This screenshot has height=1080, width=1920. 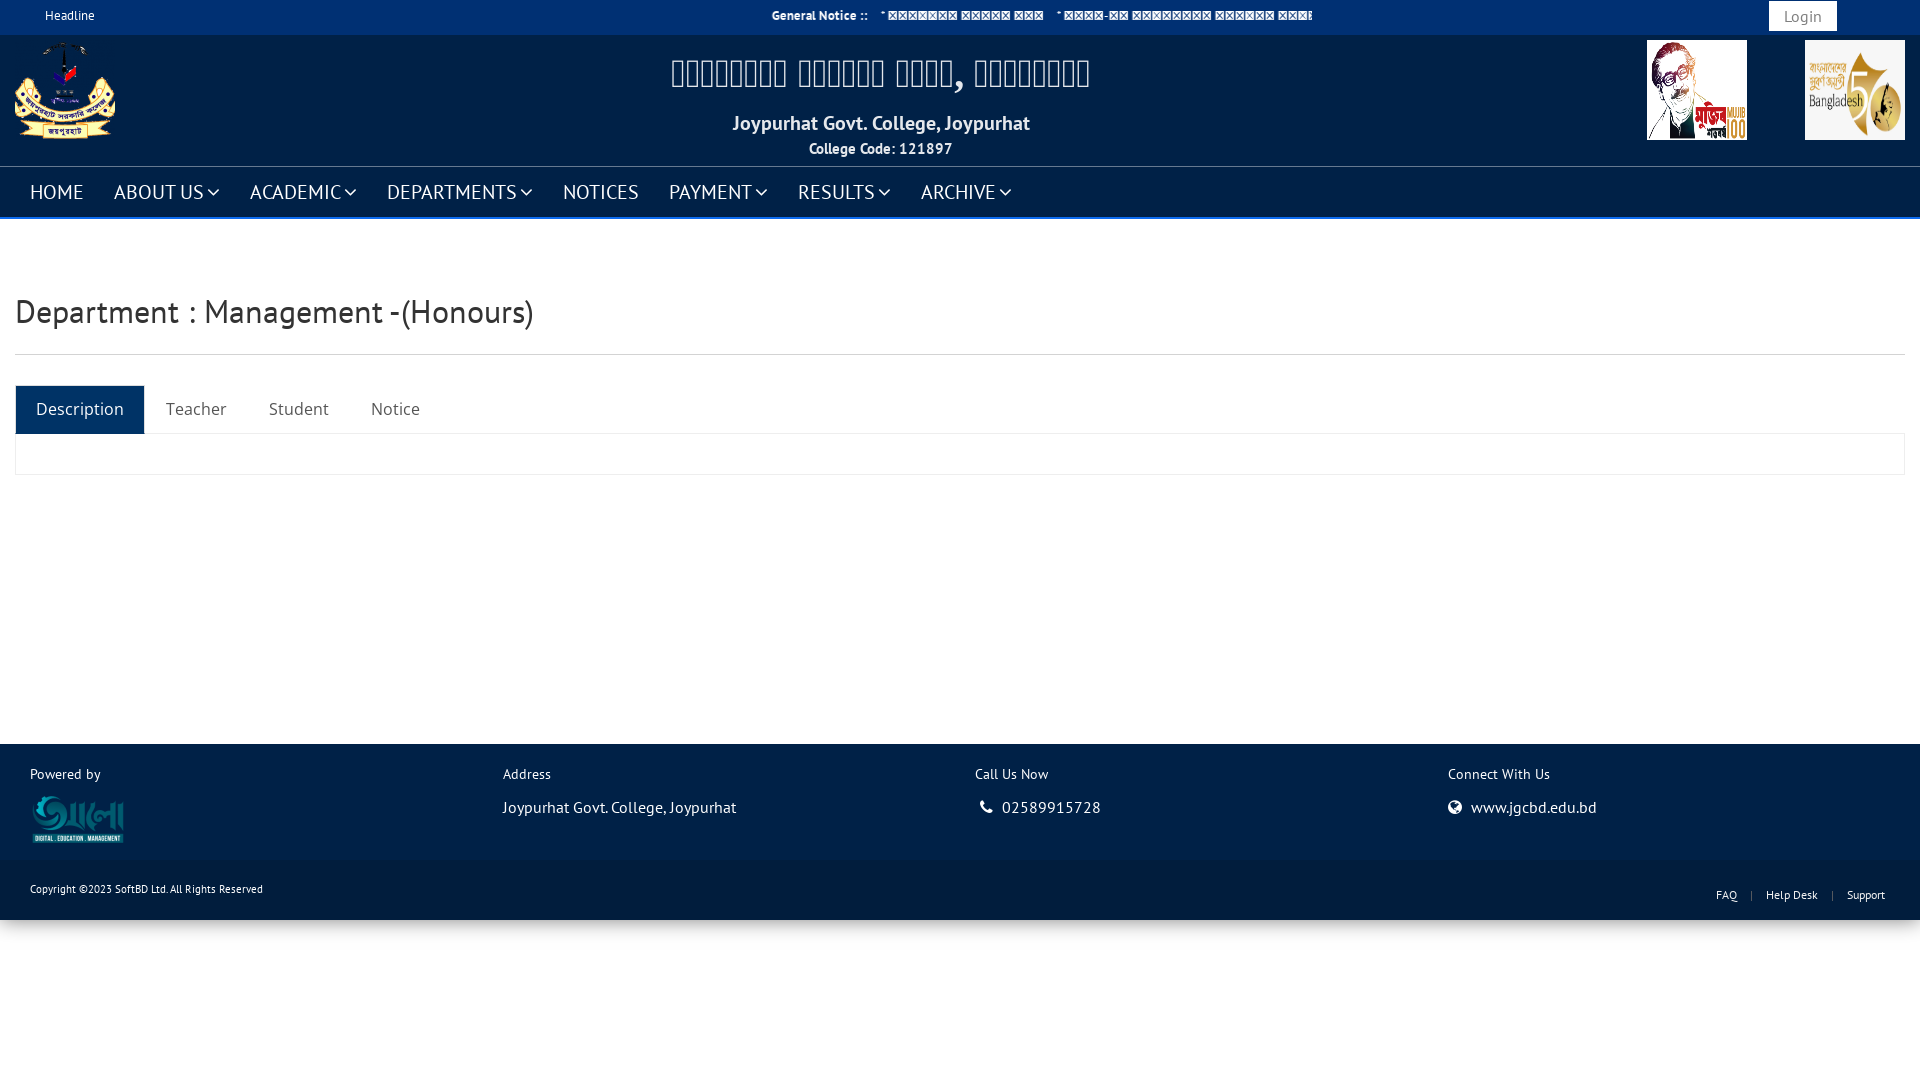 What do you see at coordinates (1726, 894) in the screenshot?
I see `FAQ` at bounding box center [1726, 894].